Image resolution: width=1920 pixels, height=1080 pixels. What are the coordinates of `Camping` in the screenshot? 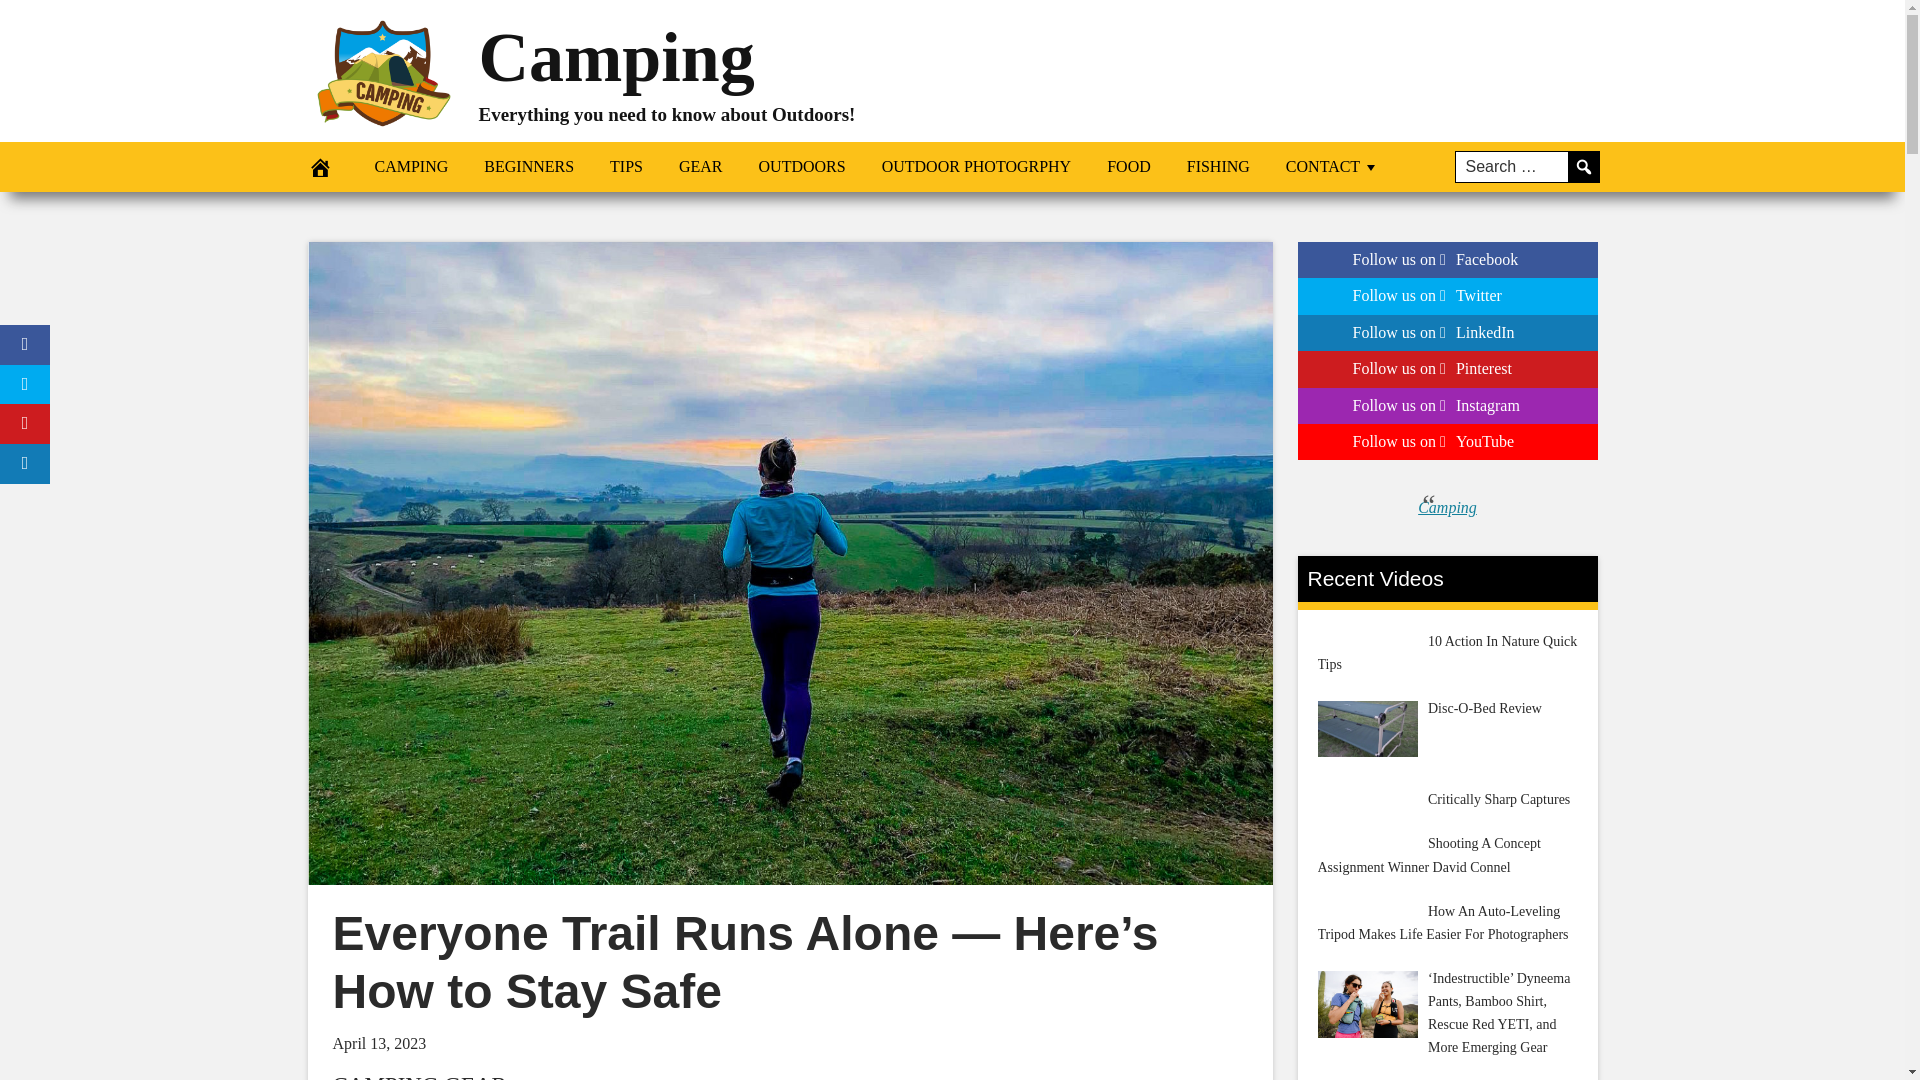 It's located at (616, 58).